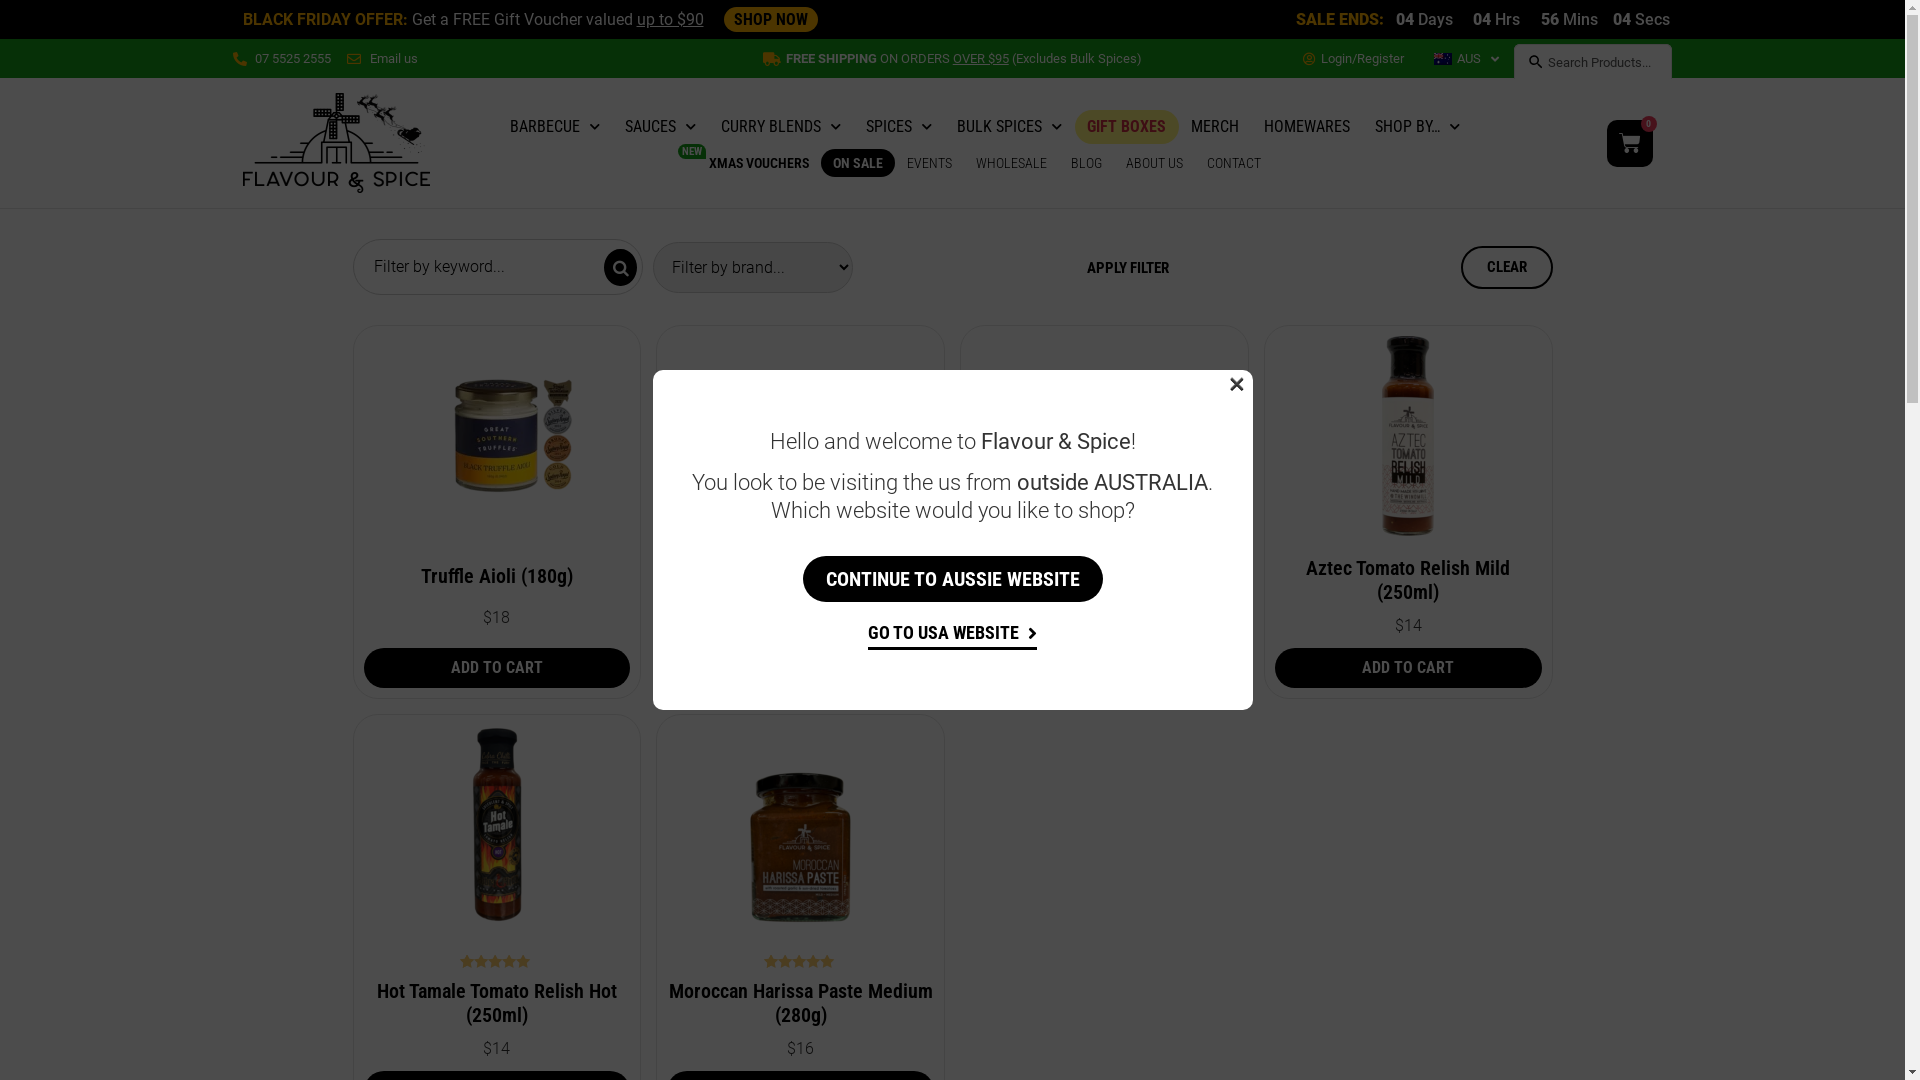  Describe the element at coordinates (1154, 162) in the screenshot. I see `ABOUT US` at that location.